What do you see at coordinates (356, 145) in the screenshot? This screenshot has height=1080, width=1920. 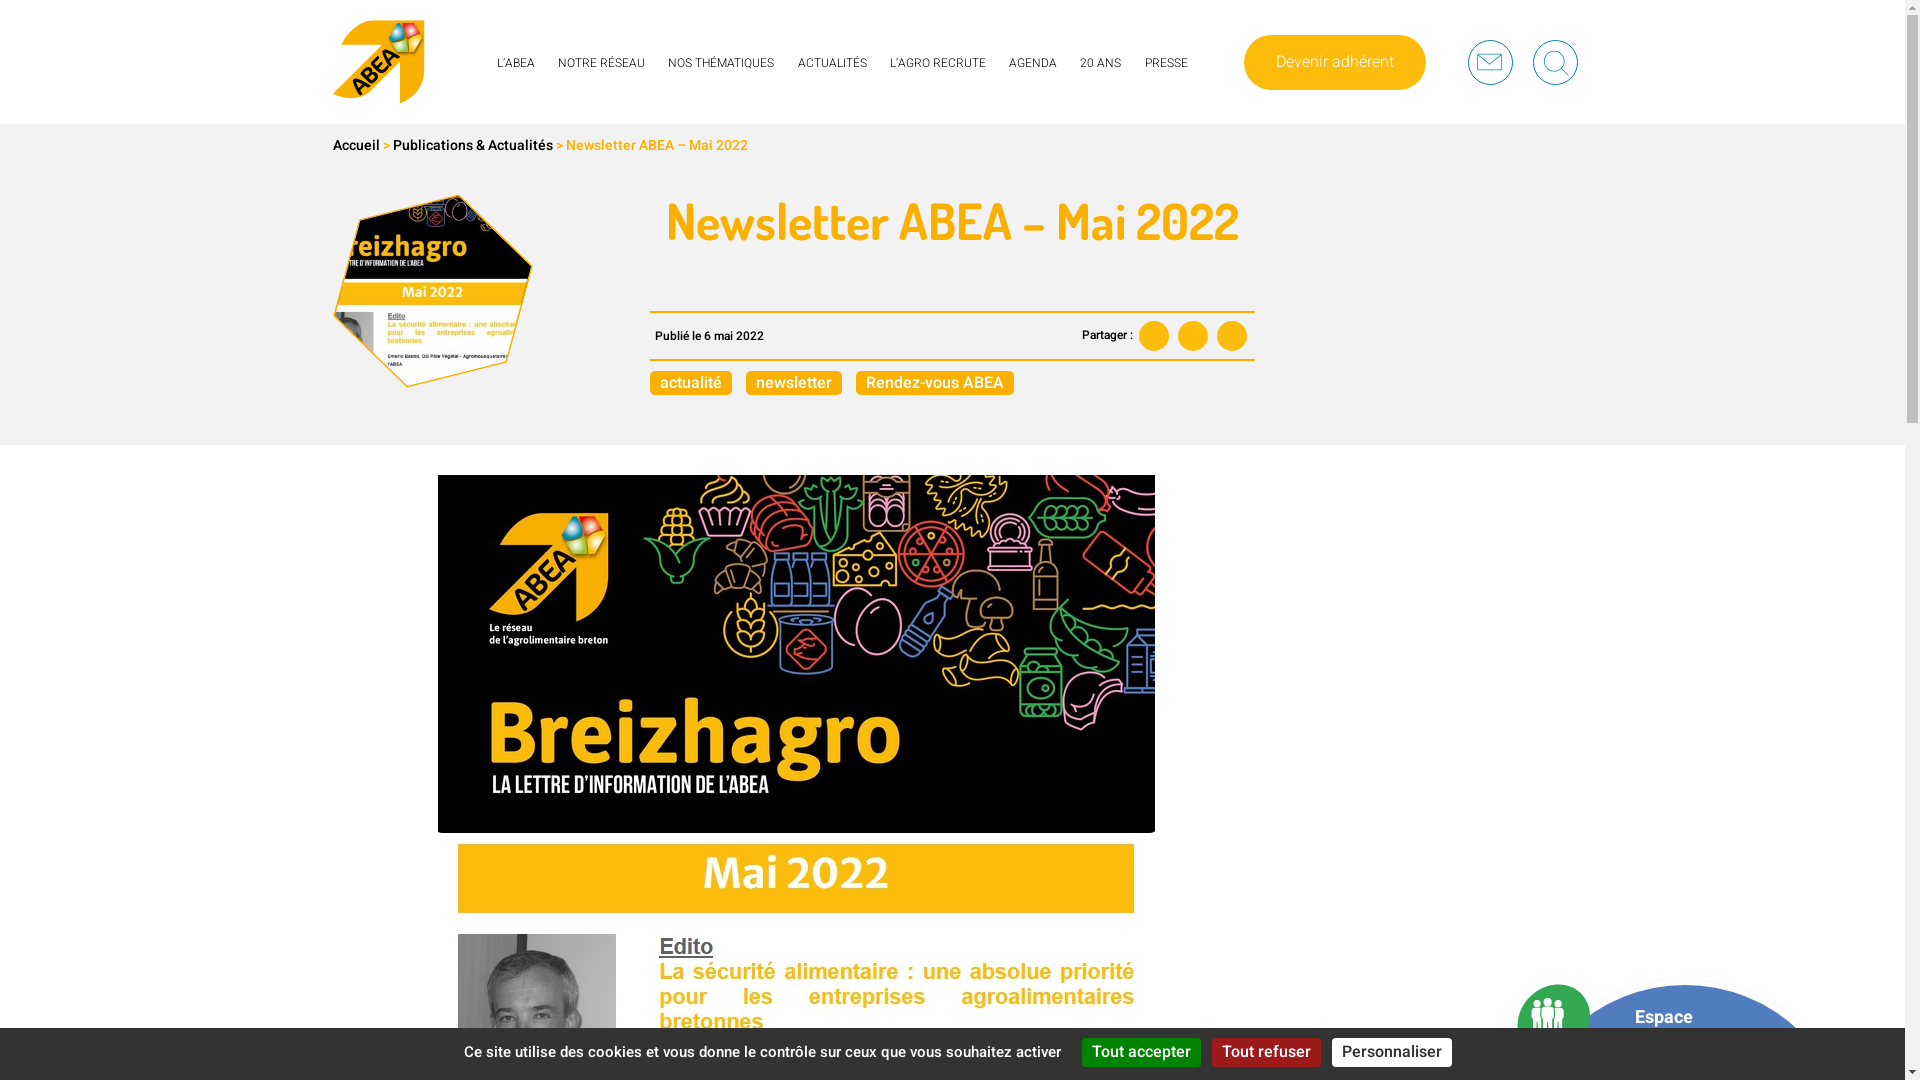 I see `Accueil` at bounding box center [356, 145].